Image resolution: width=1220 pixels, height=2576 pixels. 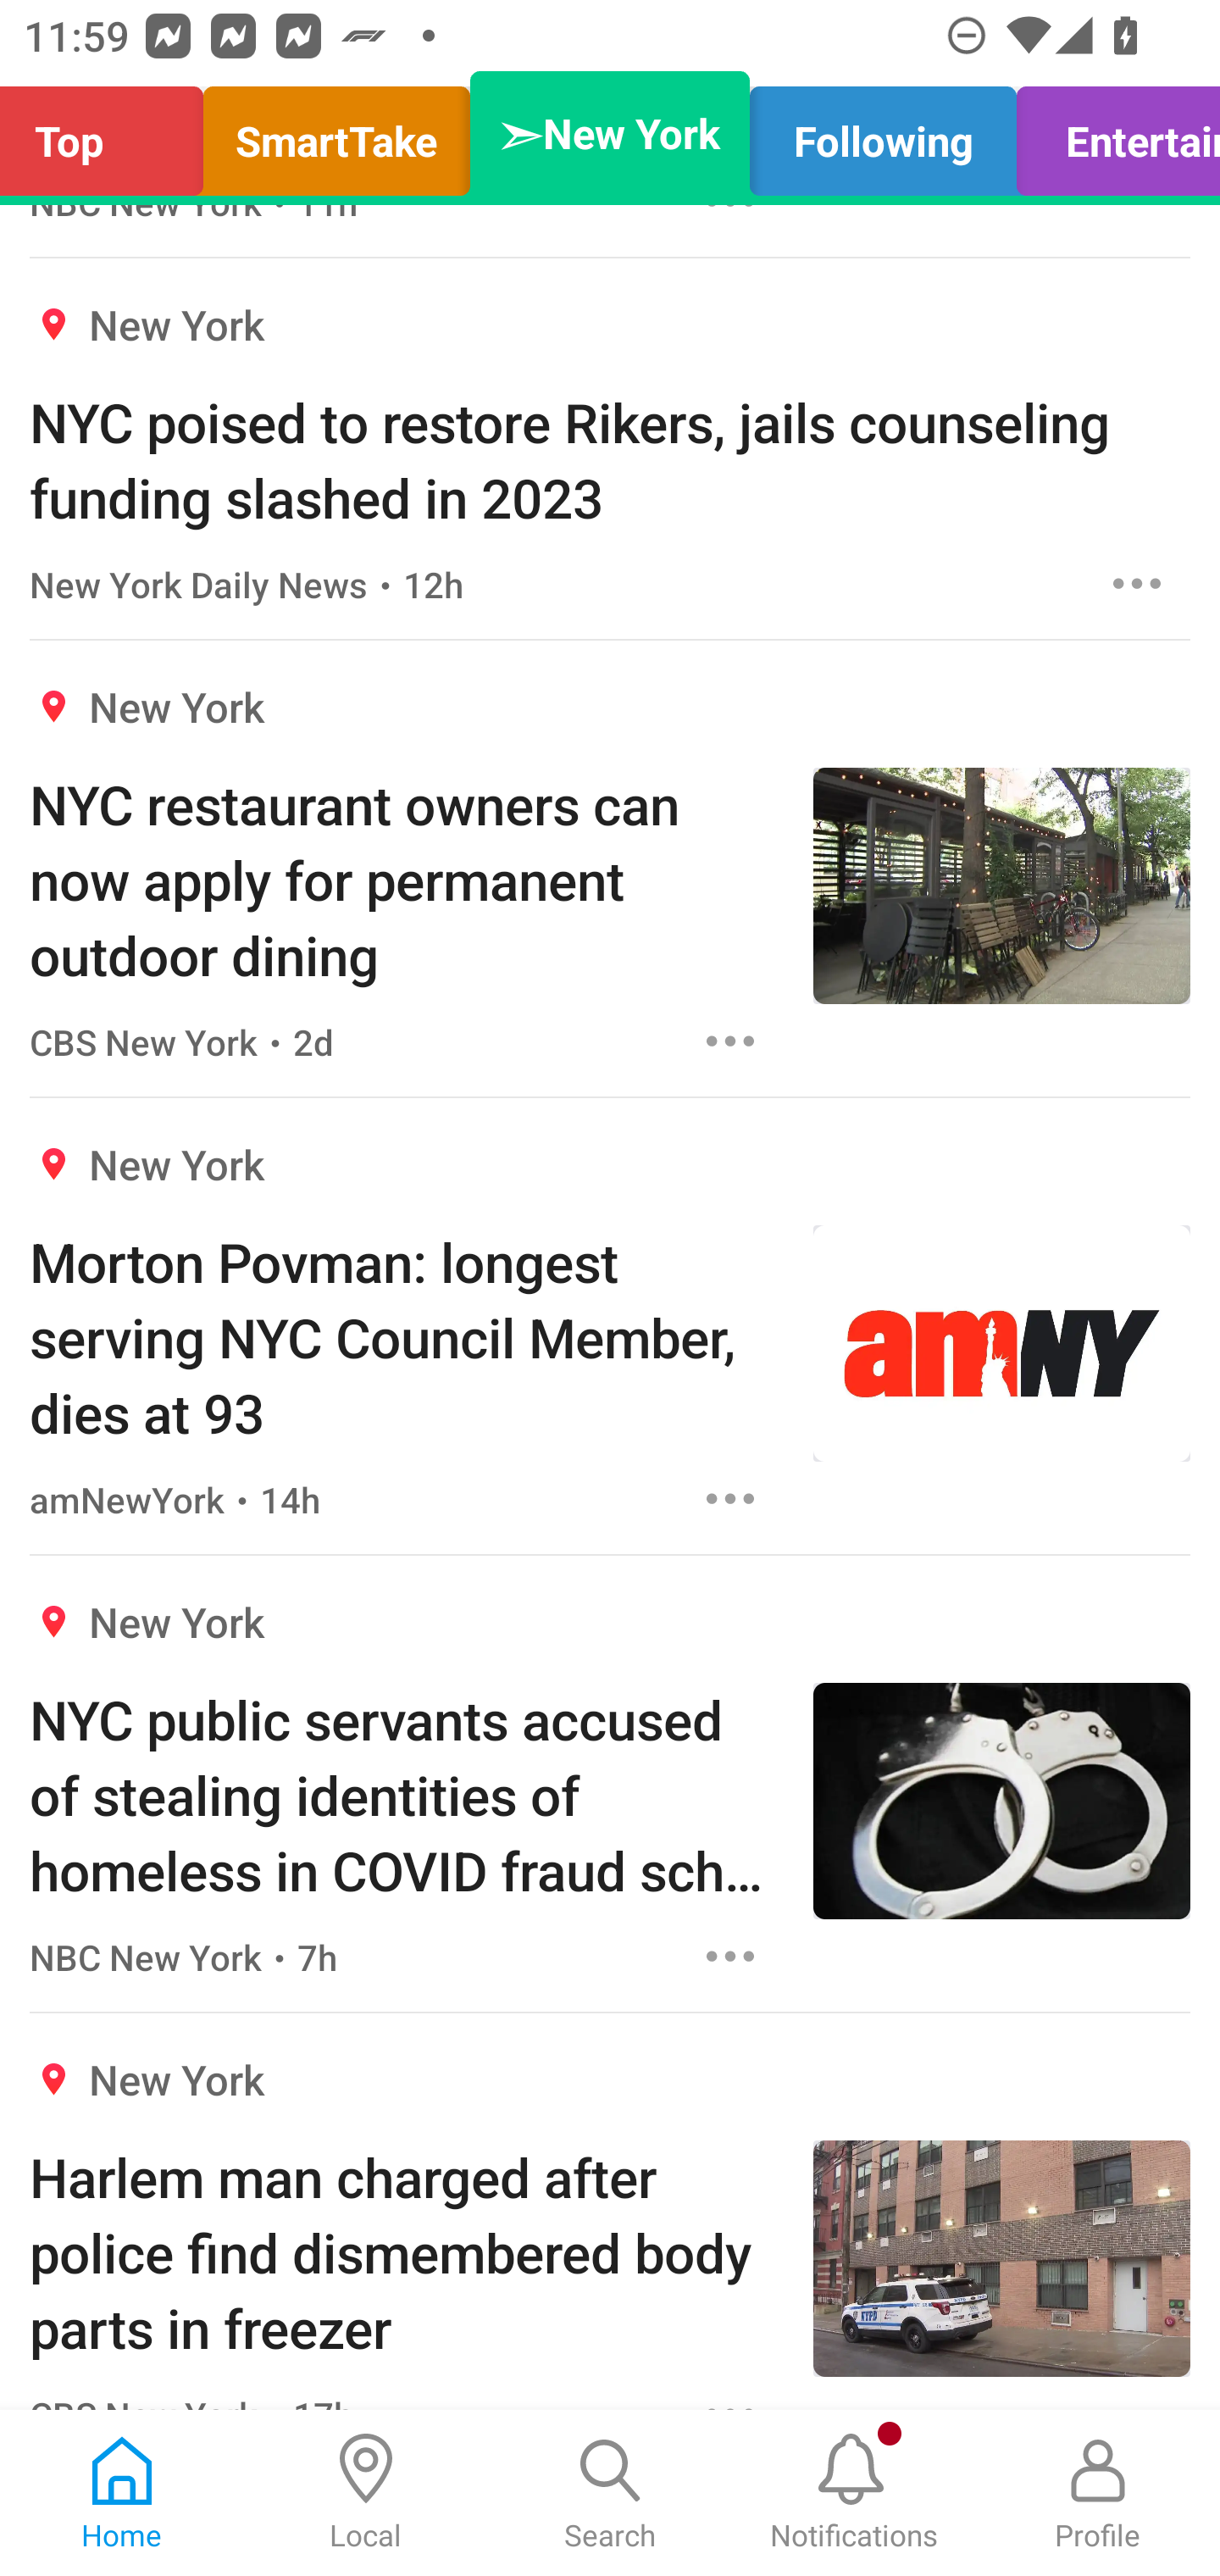 What do you see at coordinates (854, 2493) in the screenshot?
I see `Notifications, New notification Notifications` at bounding box center [854, 2493].